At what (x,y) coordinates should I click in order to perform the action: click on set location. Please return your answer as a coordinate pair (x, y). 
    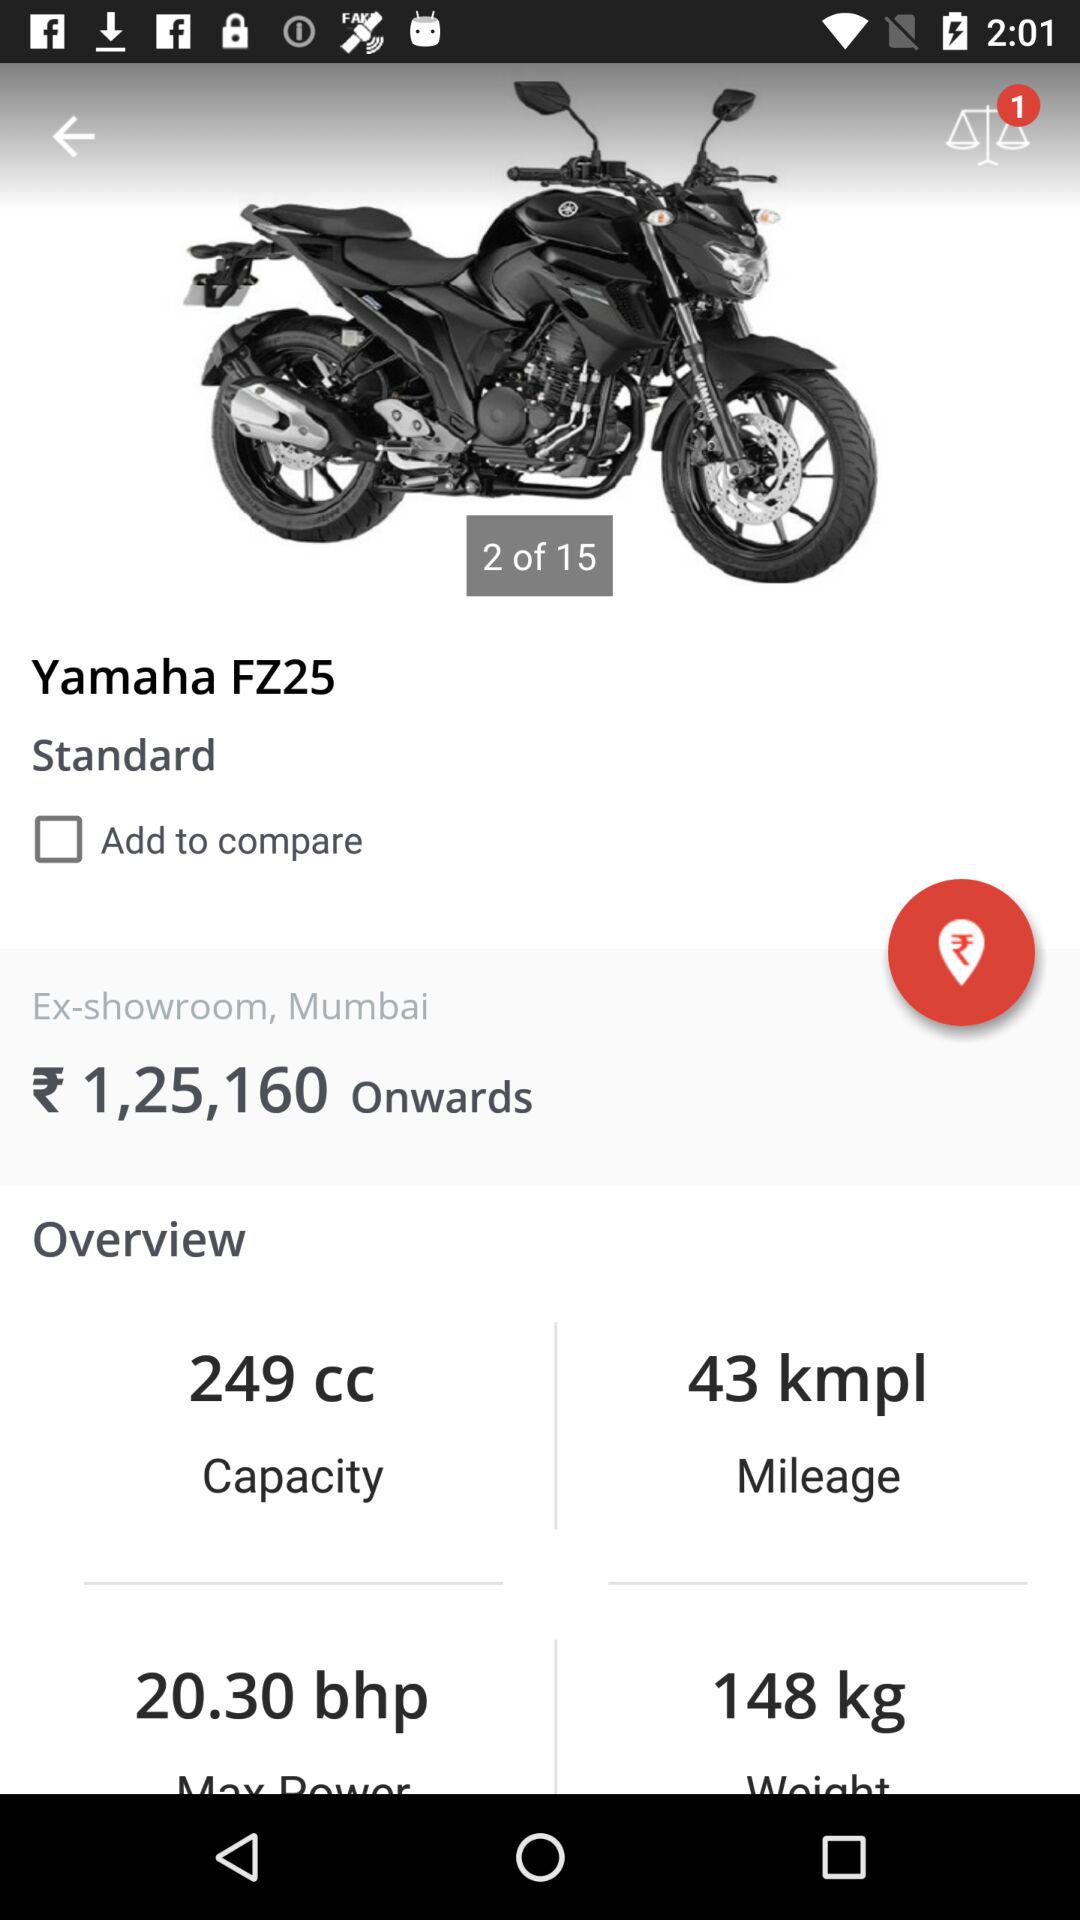
    Looking at the image, I should click on (961, 952).